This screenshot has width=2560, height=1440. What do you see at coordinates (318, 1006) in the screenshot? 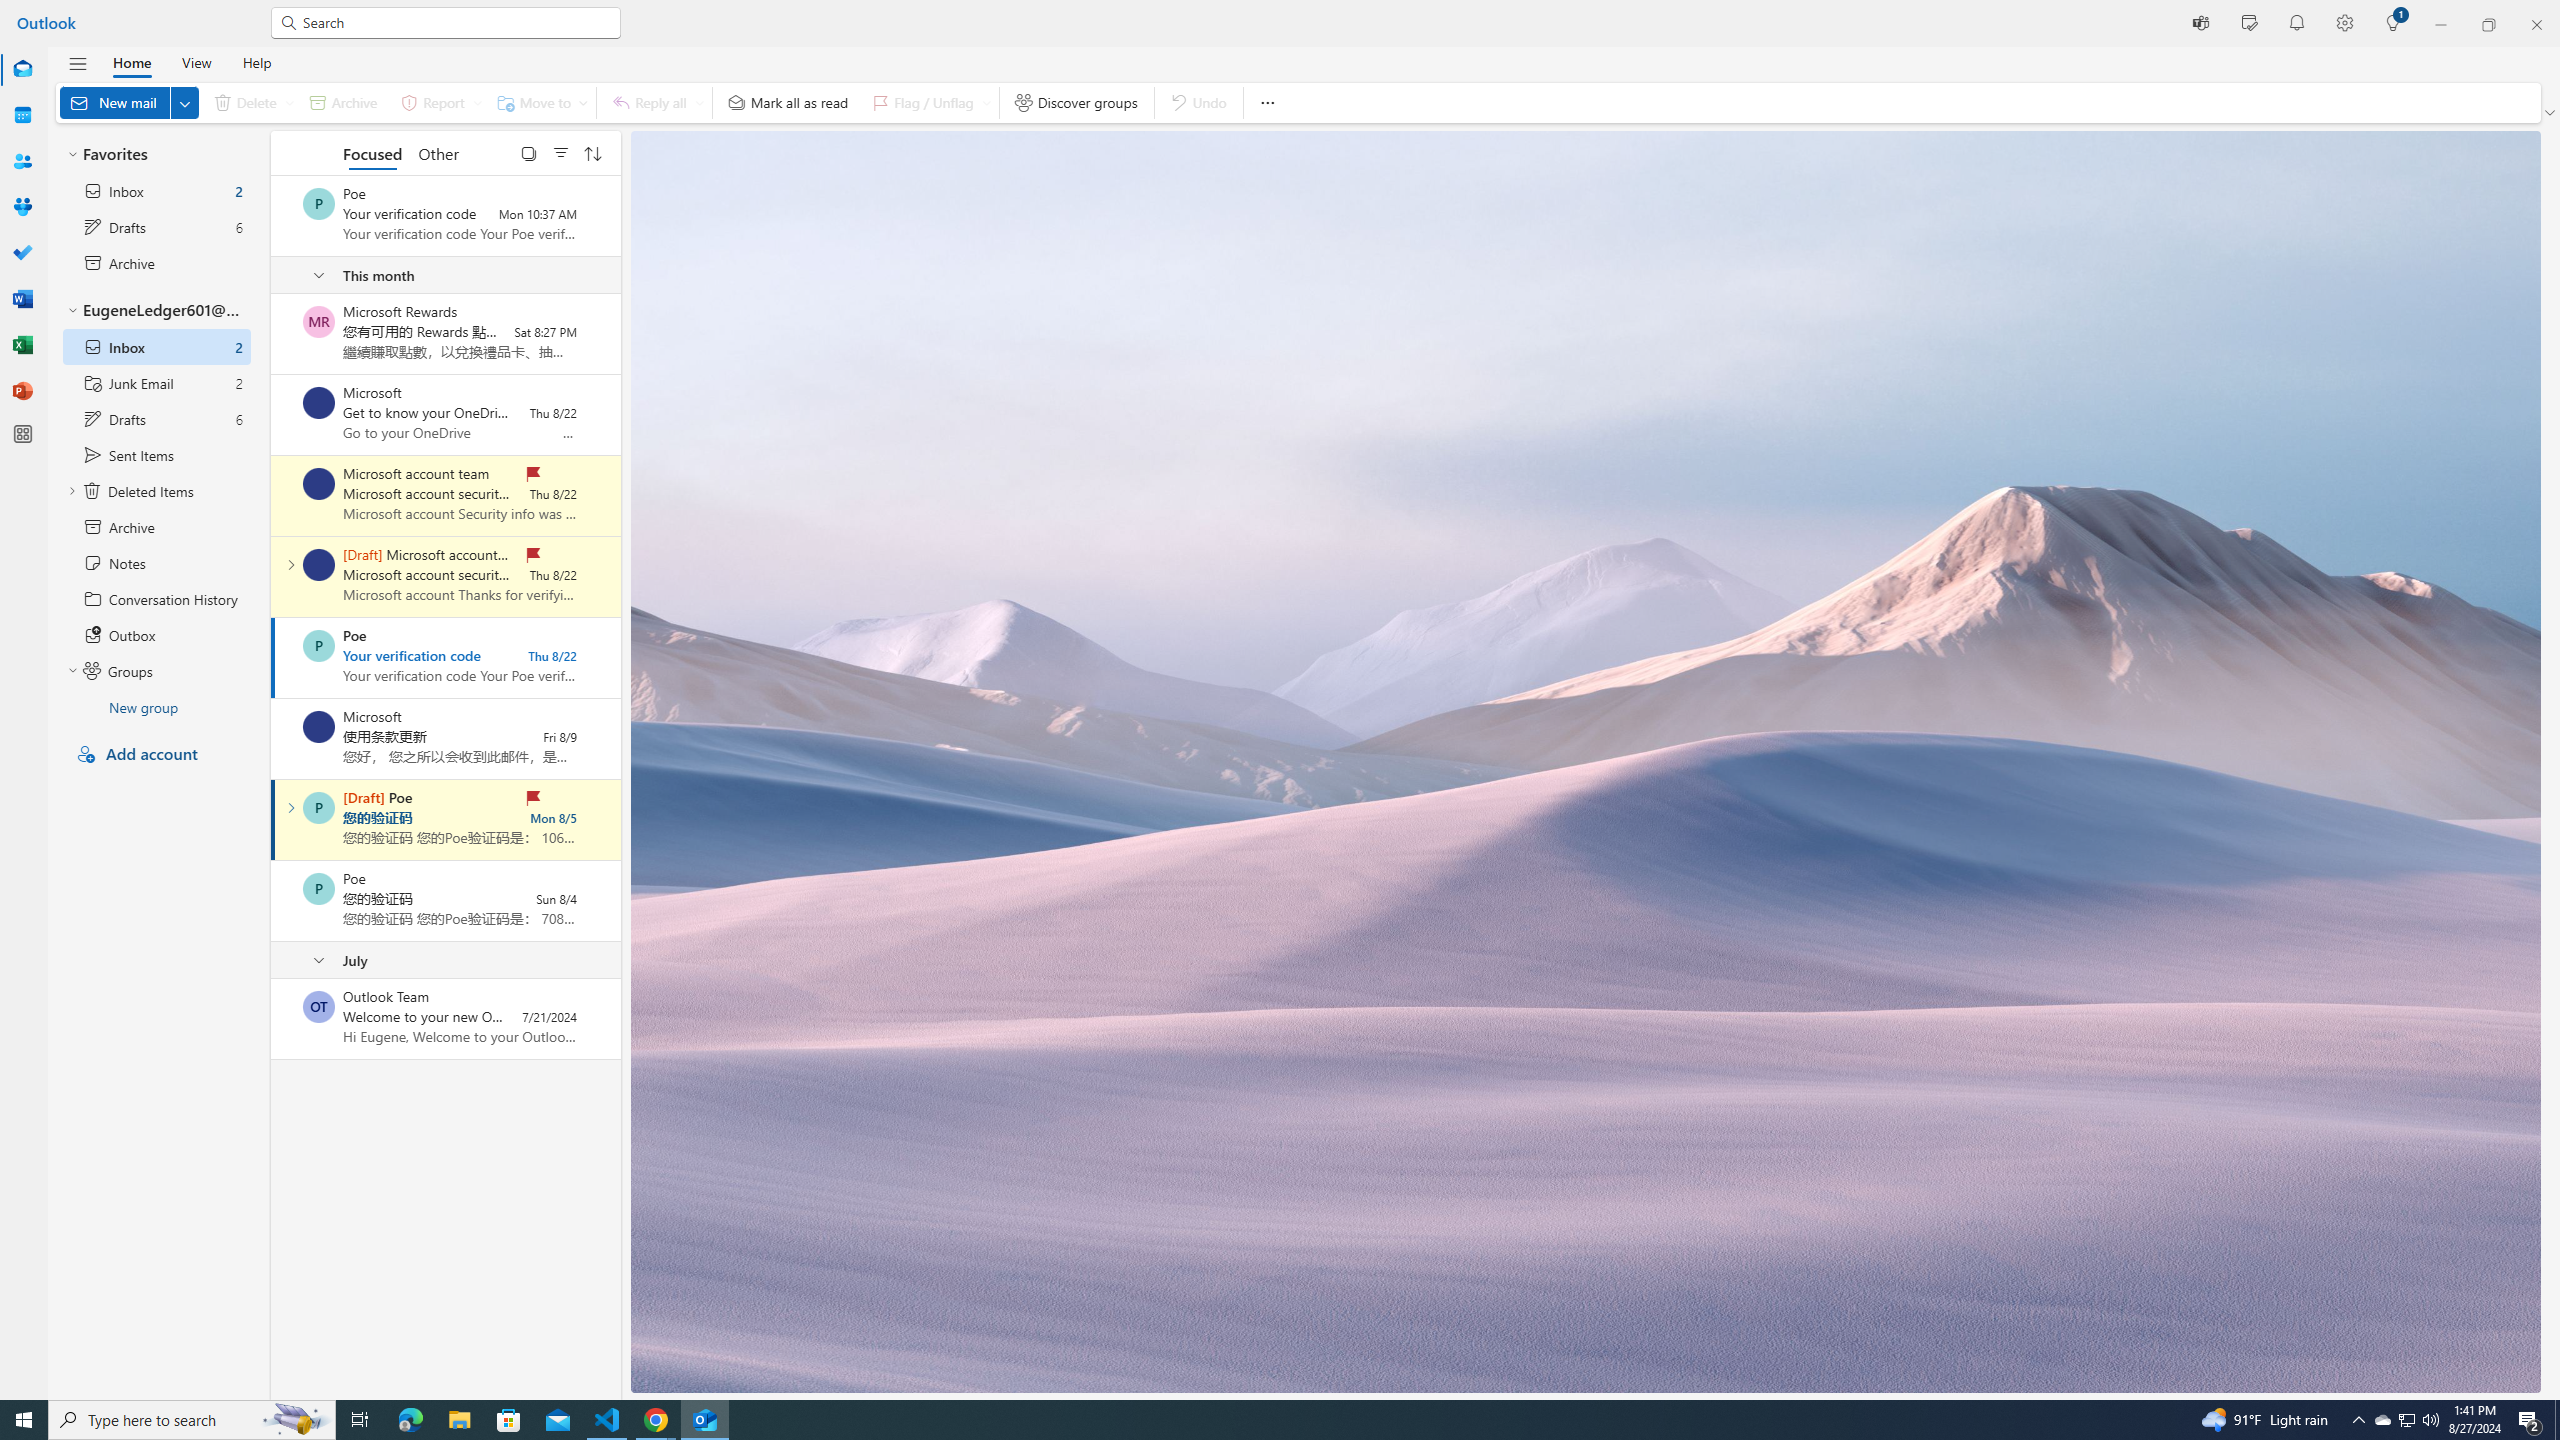
I see `Outlook Team` at bounding box center [318, 1006].